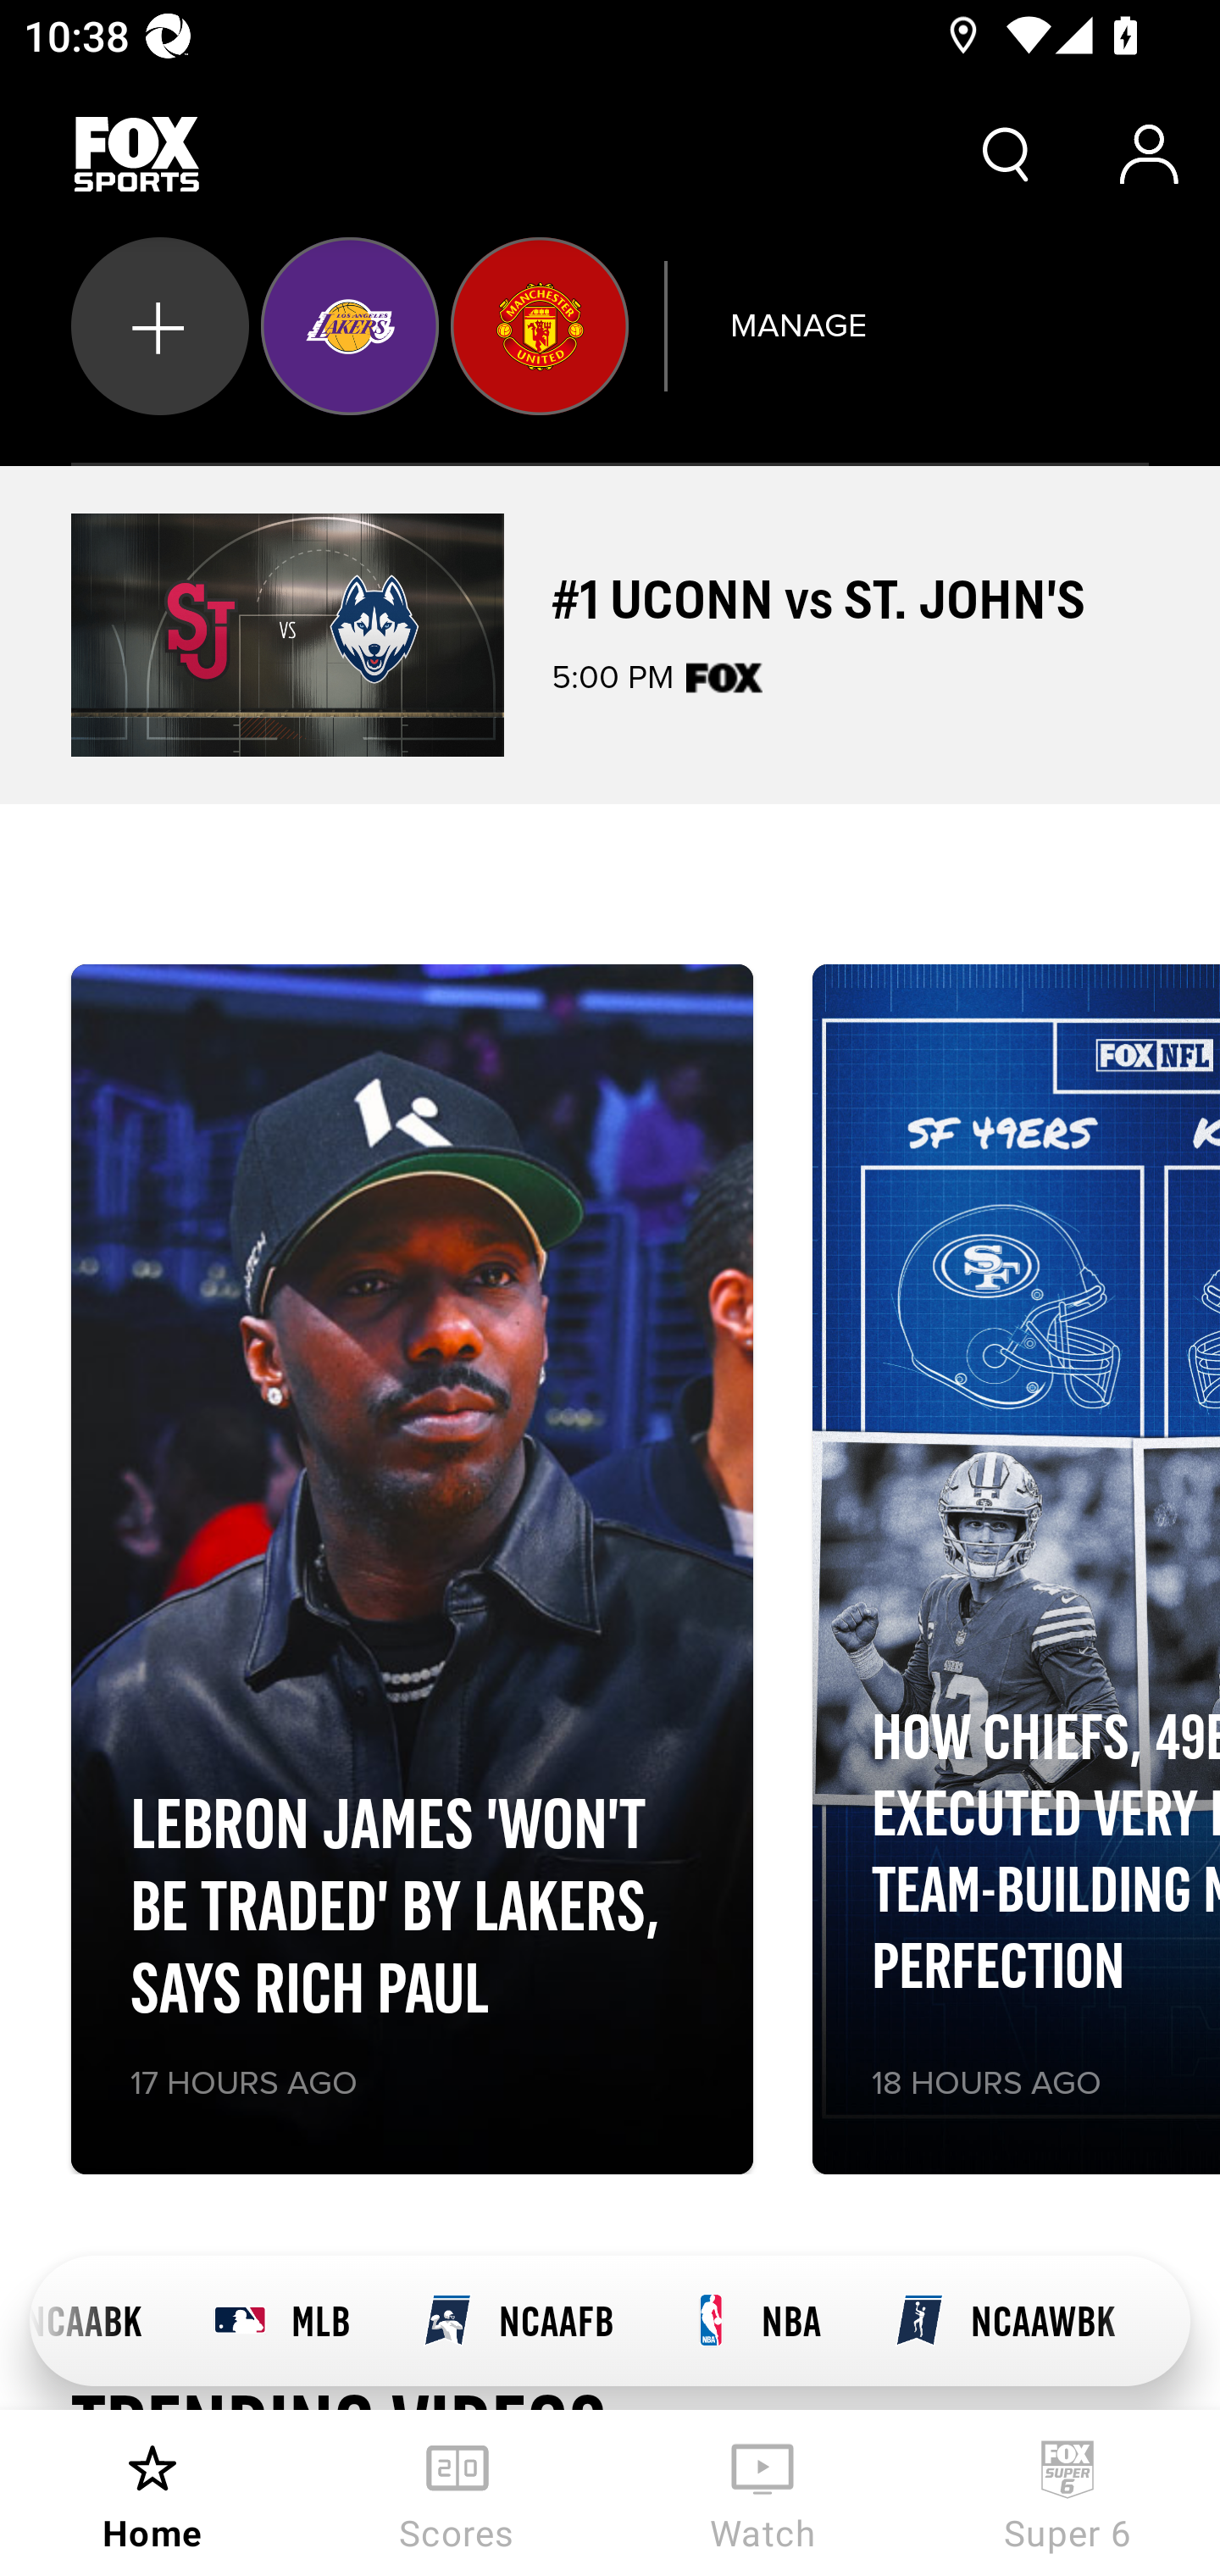 Image resolution: width=1220 pixels, height=2576 pixels. I want to click on NCAAFB, so click(517, 2321).